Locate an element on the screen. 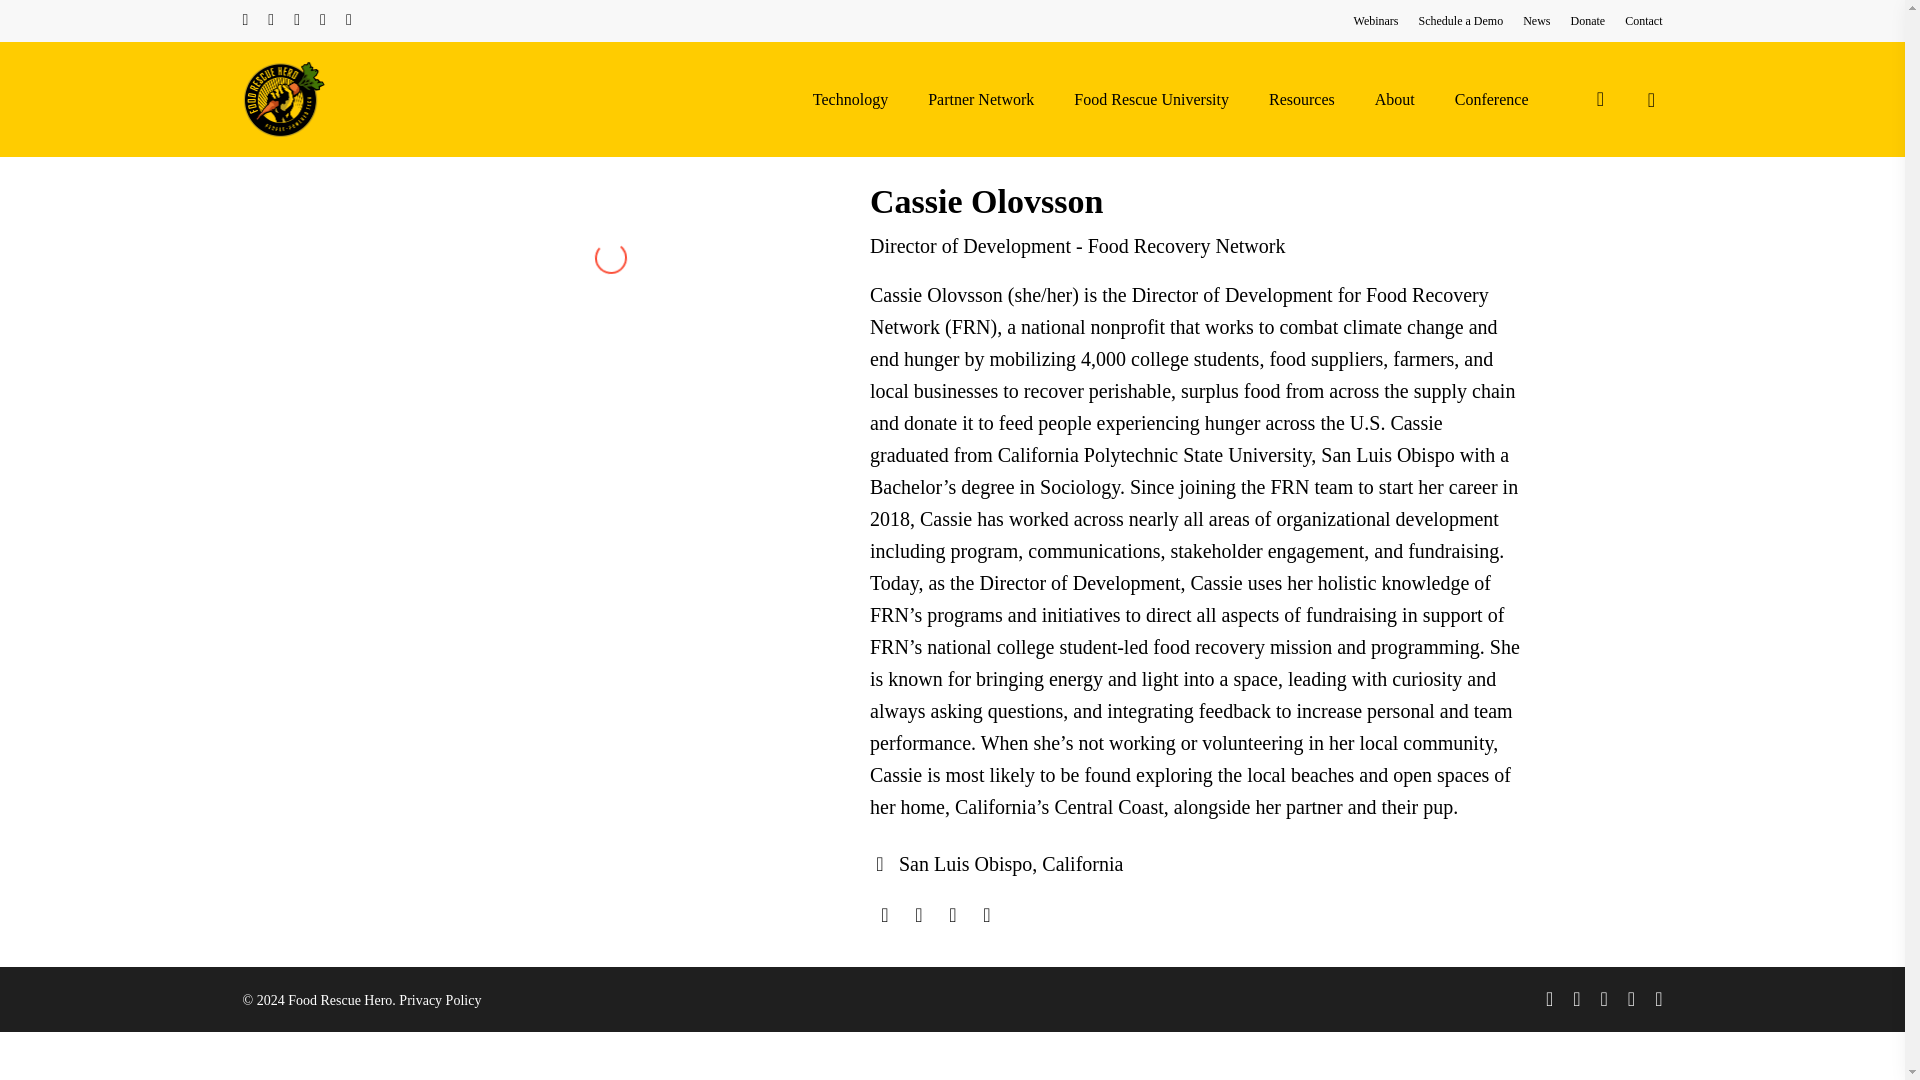 This screenshot has width=1920, height=1080. search is located at coordinates (1600, 99).